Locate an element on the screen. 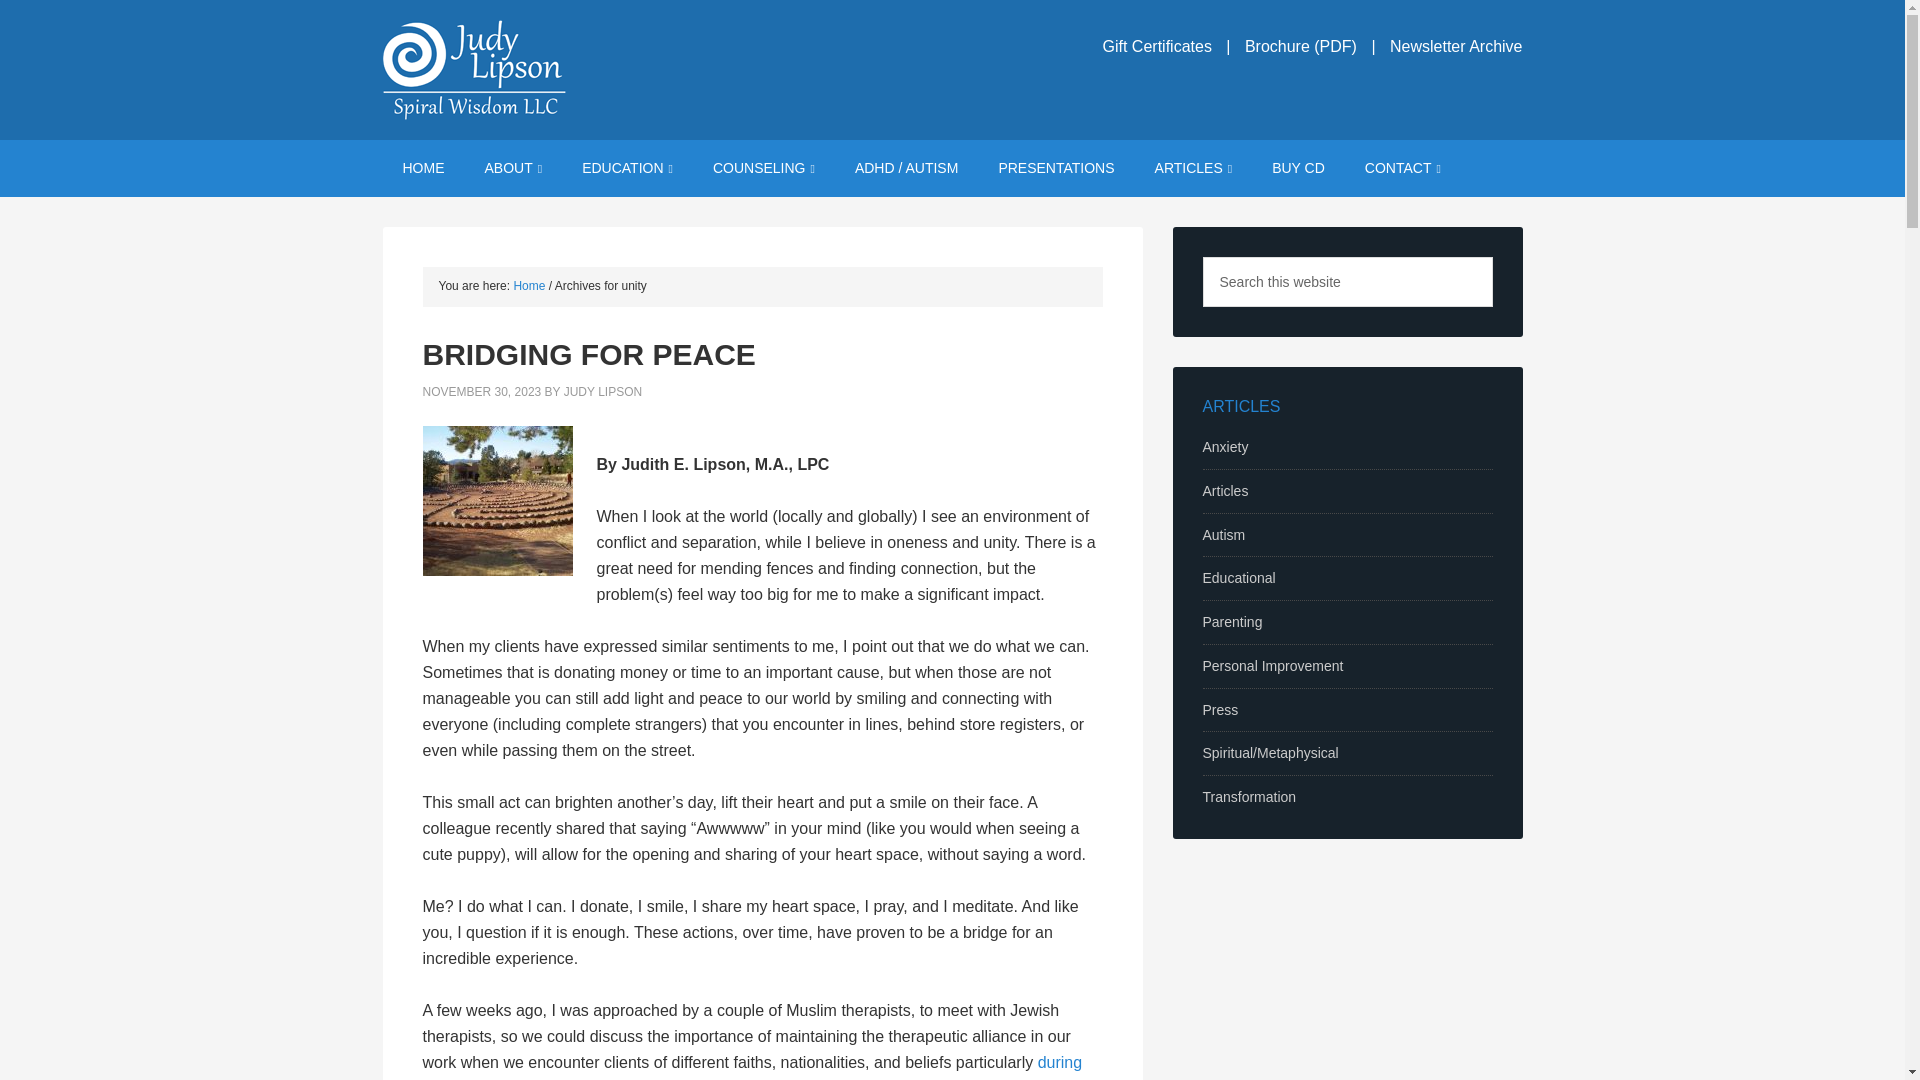 Image resolution: width=1920 pixels, height=1080 pixels. PRESENTATIONS is located at coordinates (1056, 168).